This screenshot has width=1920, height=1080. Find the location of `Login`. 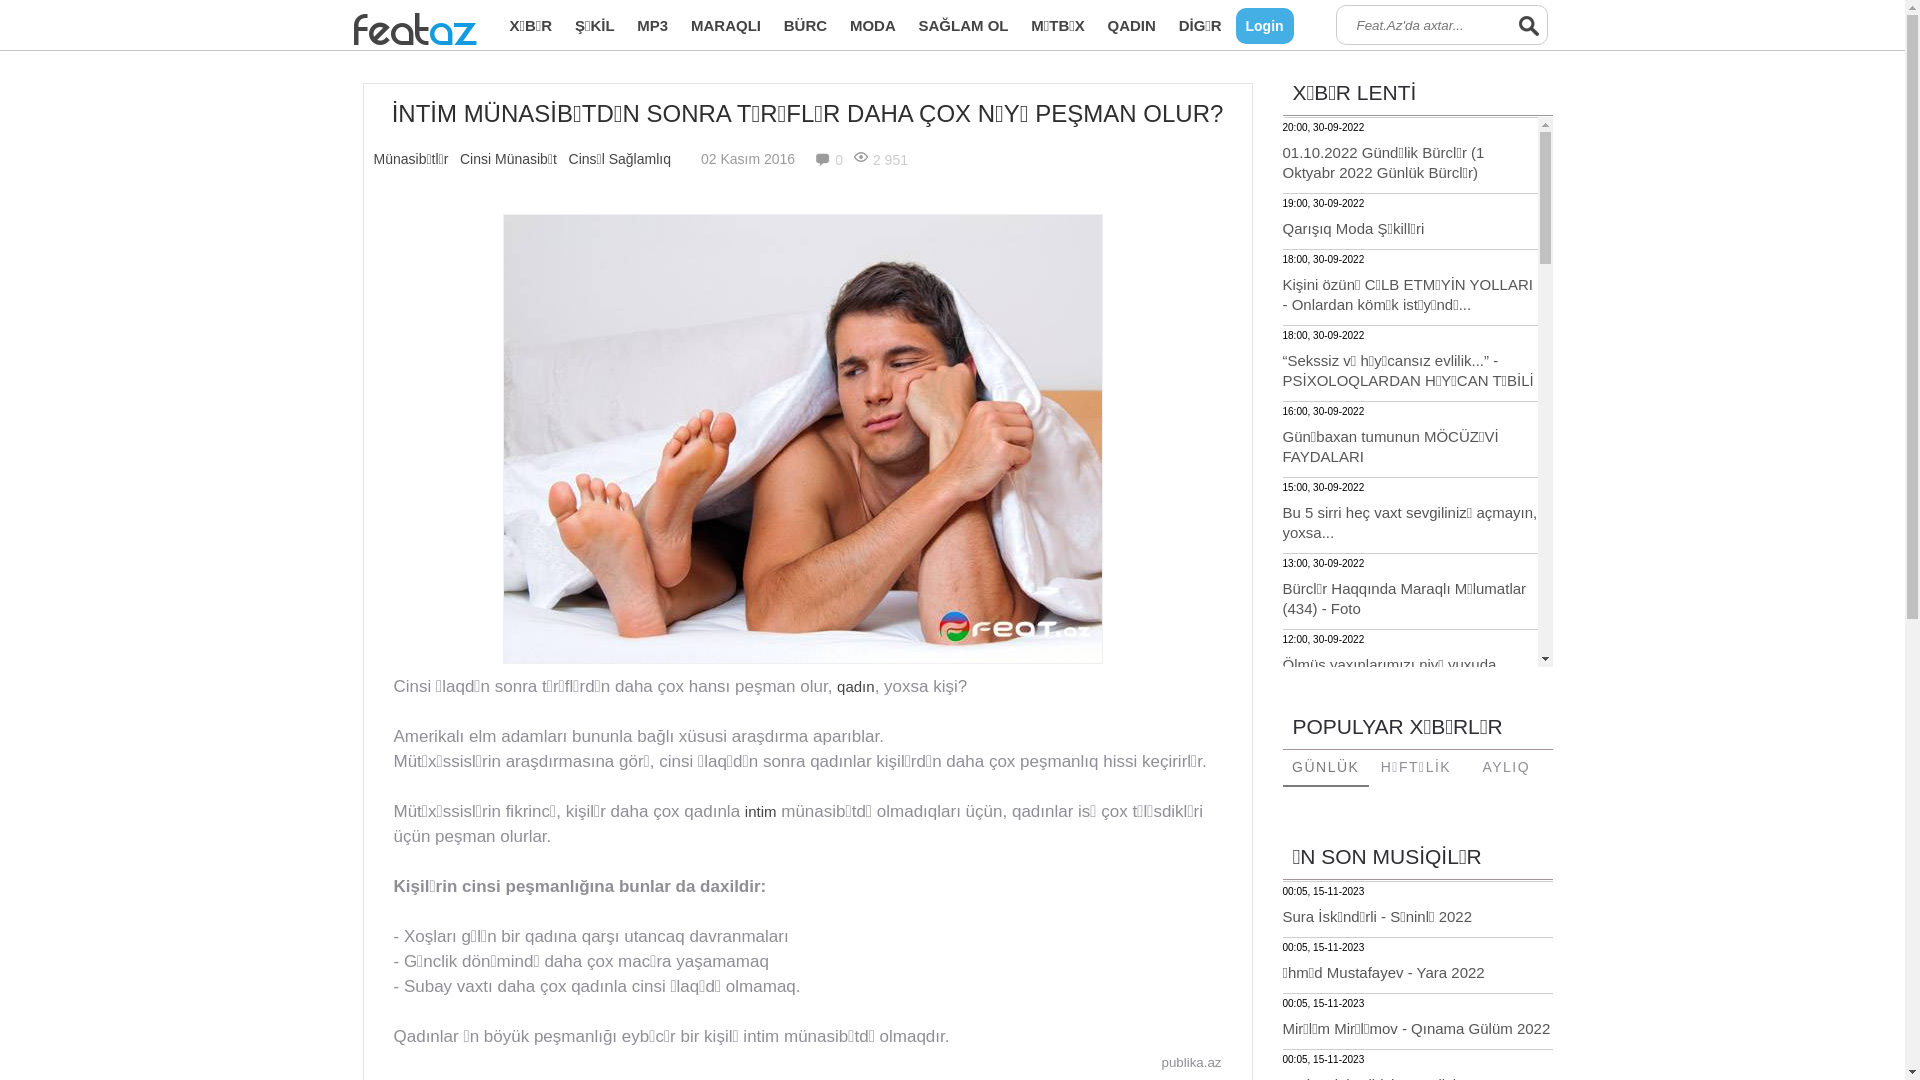

Login is located at coordinates (1265, 26).